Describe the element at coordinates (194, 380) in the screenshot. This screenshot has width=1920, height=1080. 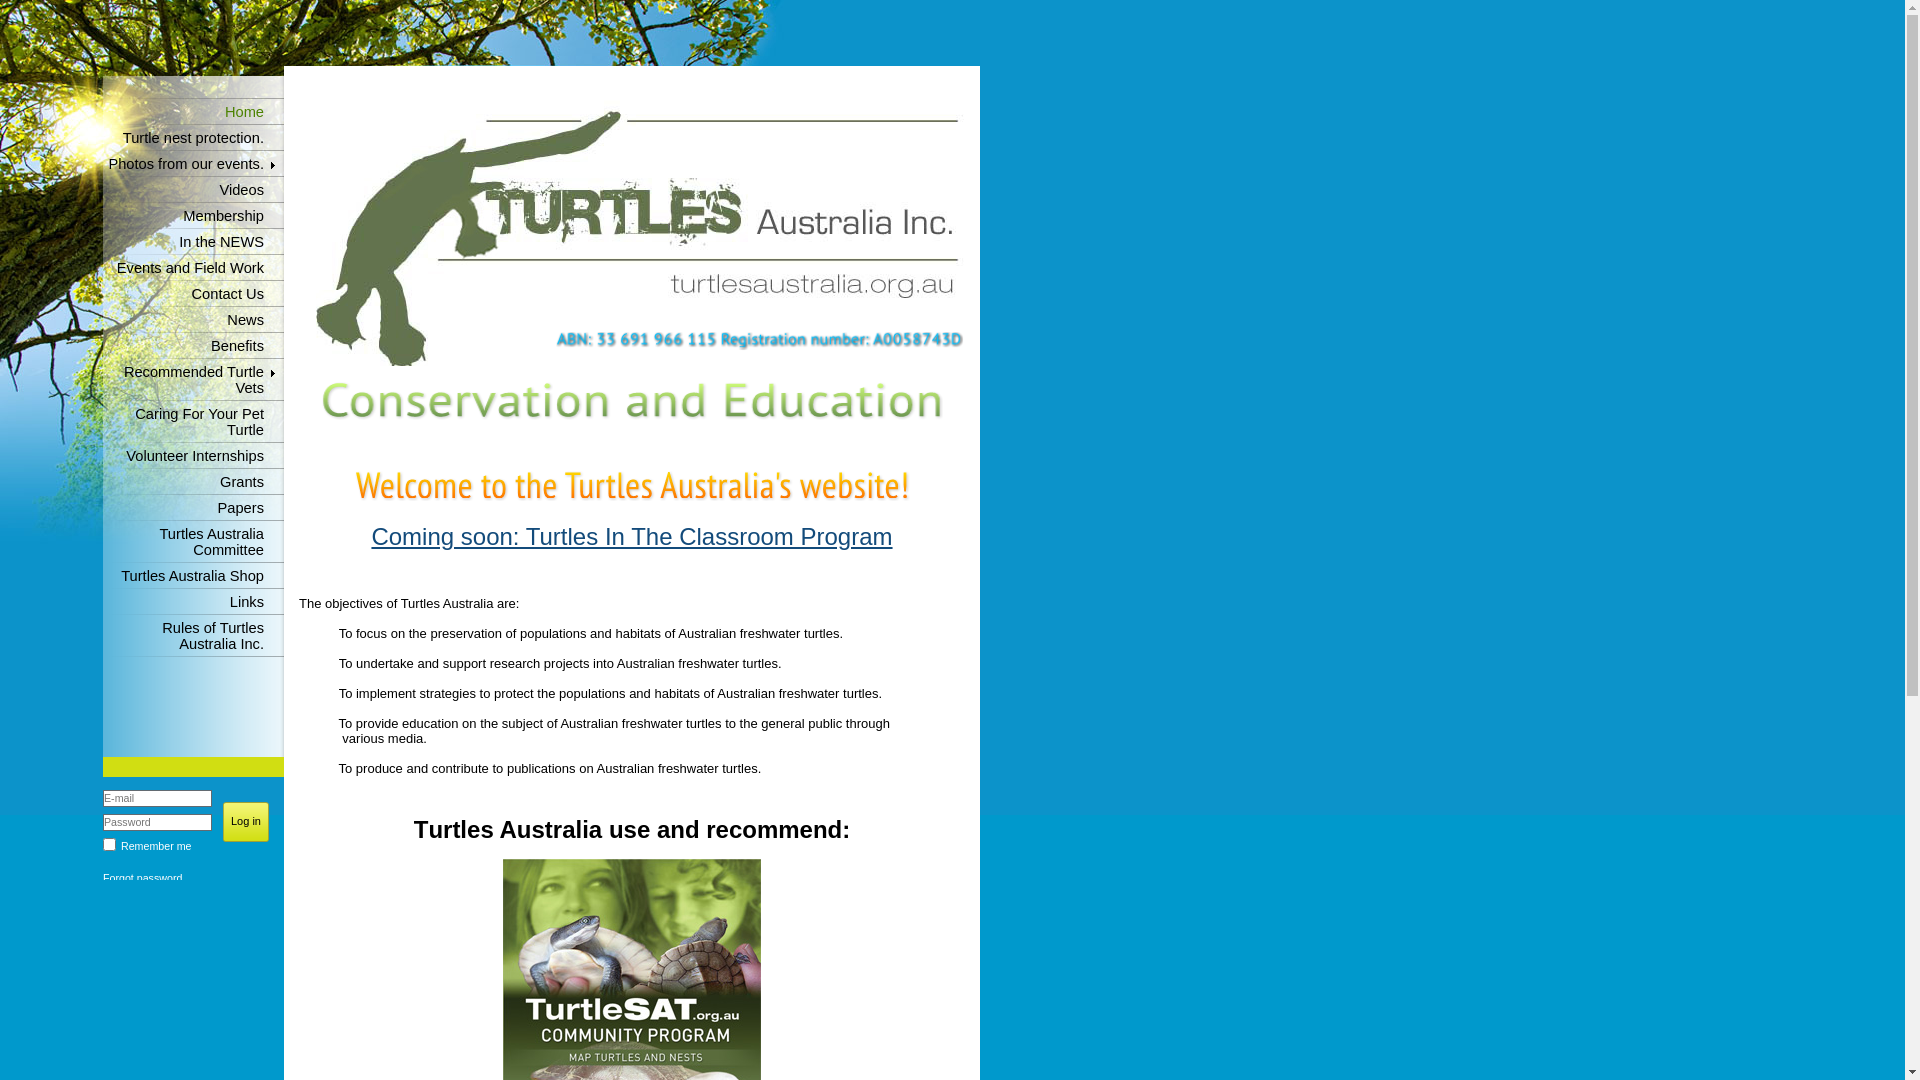
I see `Recommended Turtle Vets` at that location.